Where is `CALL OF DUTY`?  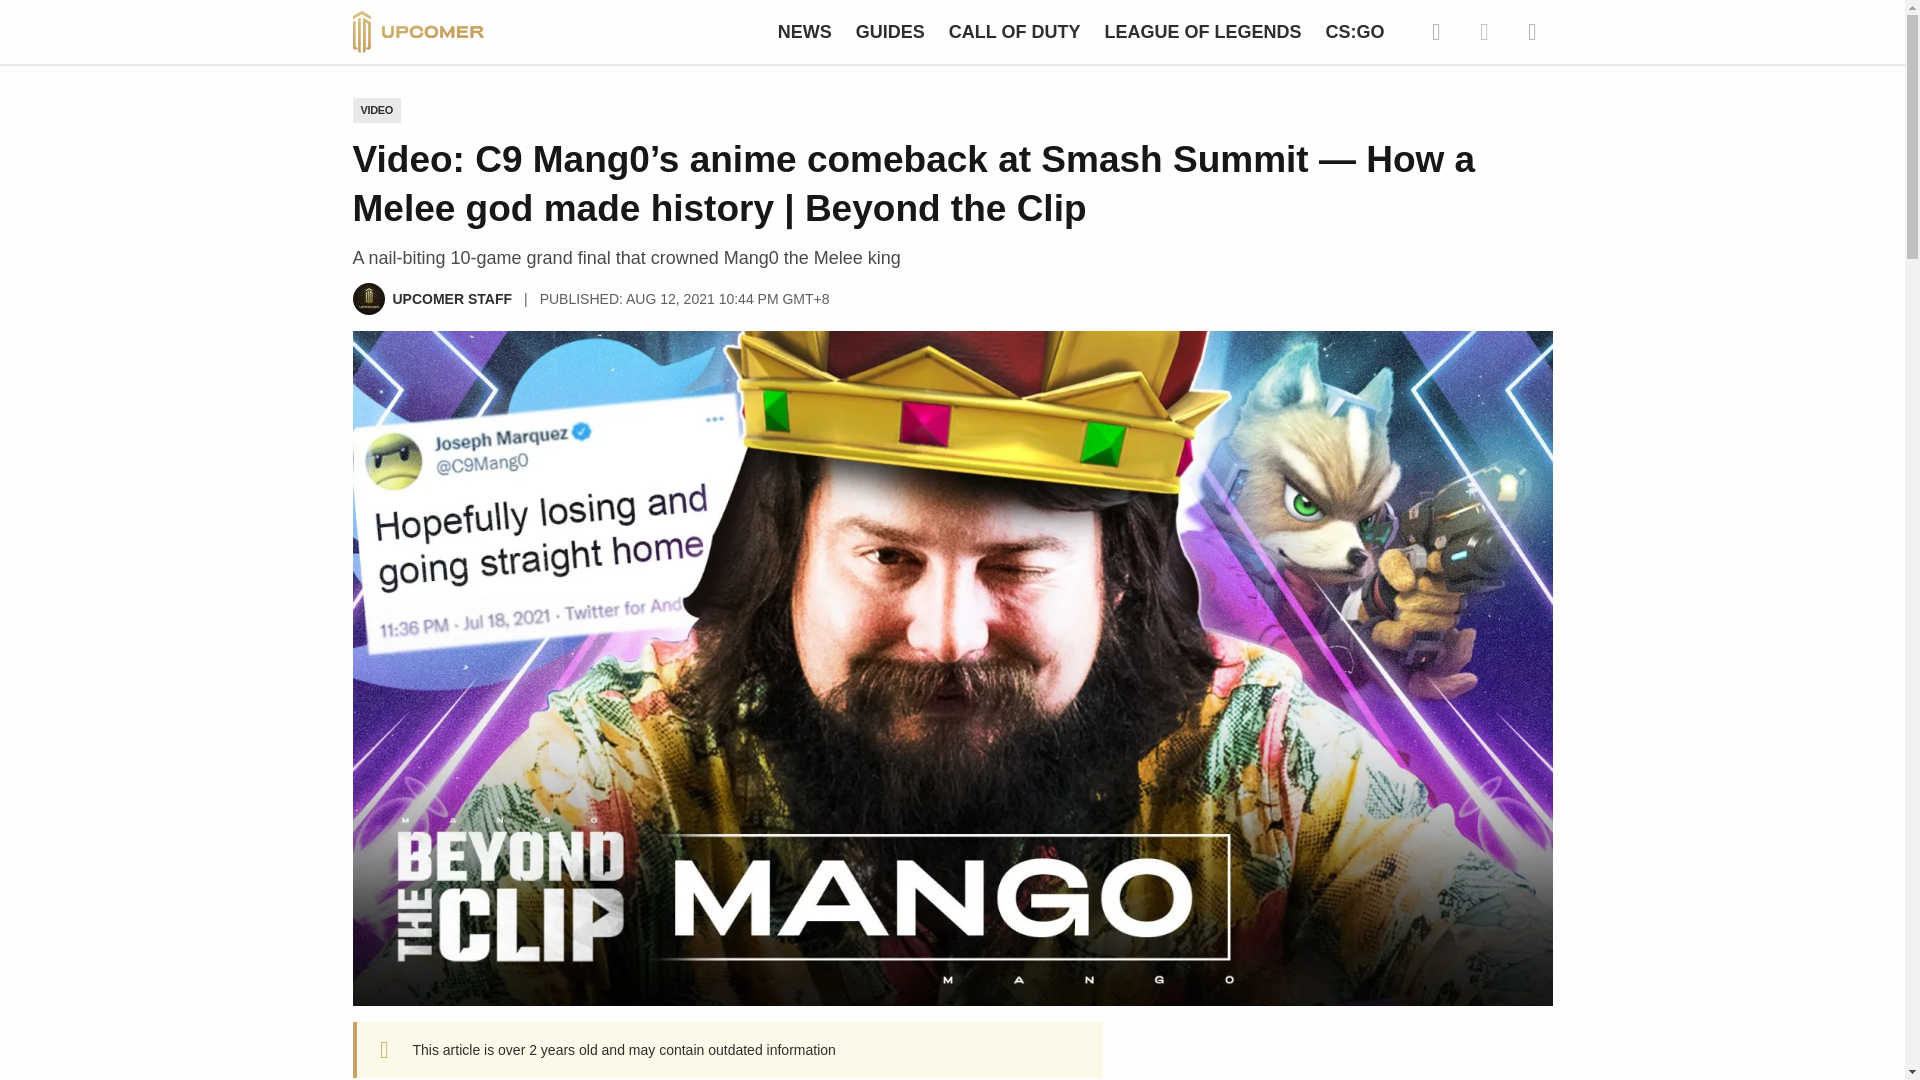
CALL OF DUTY is located at coordinates (1014, 32).